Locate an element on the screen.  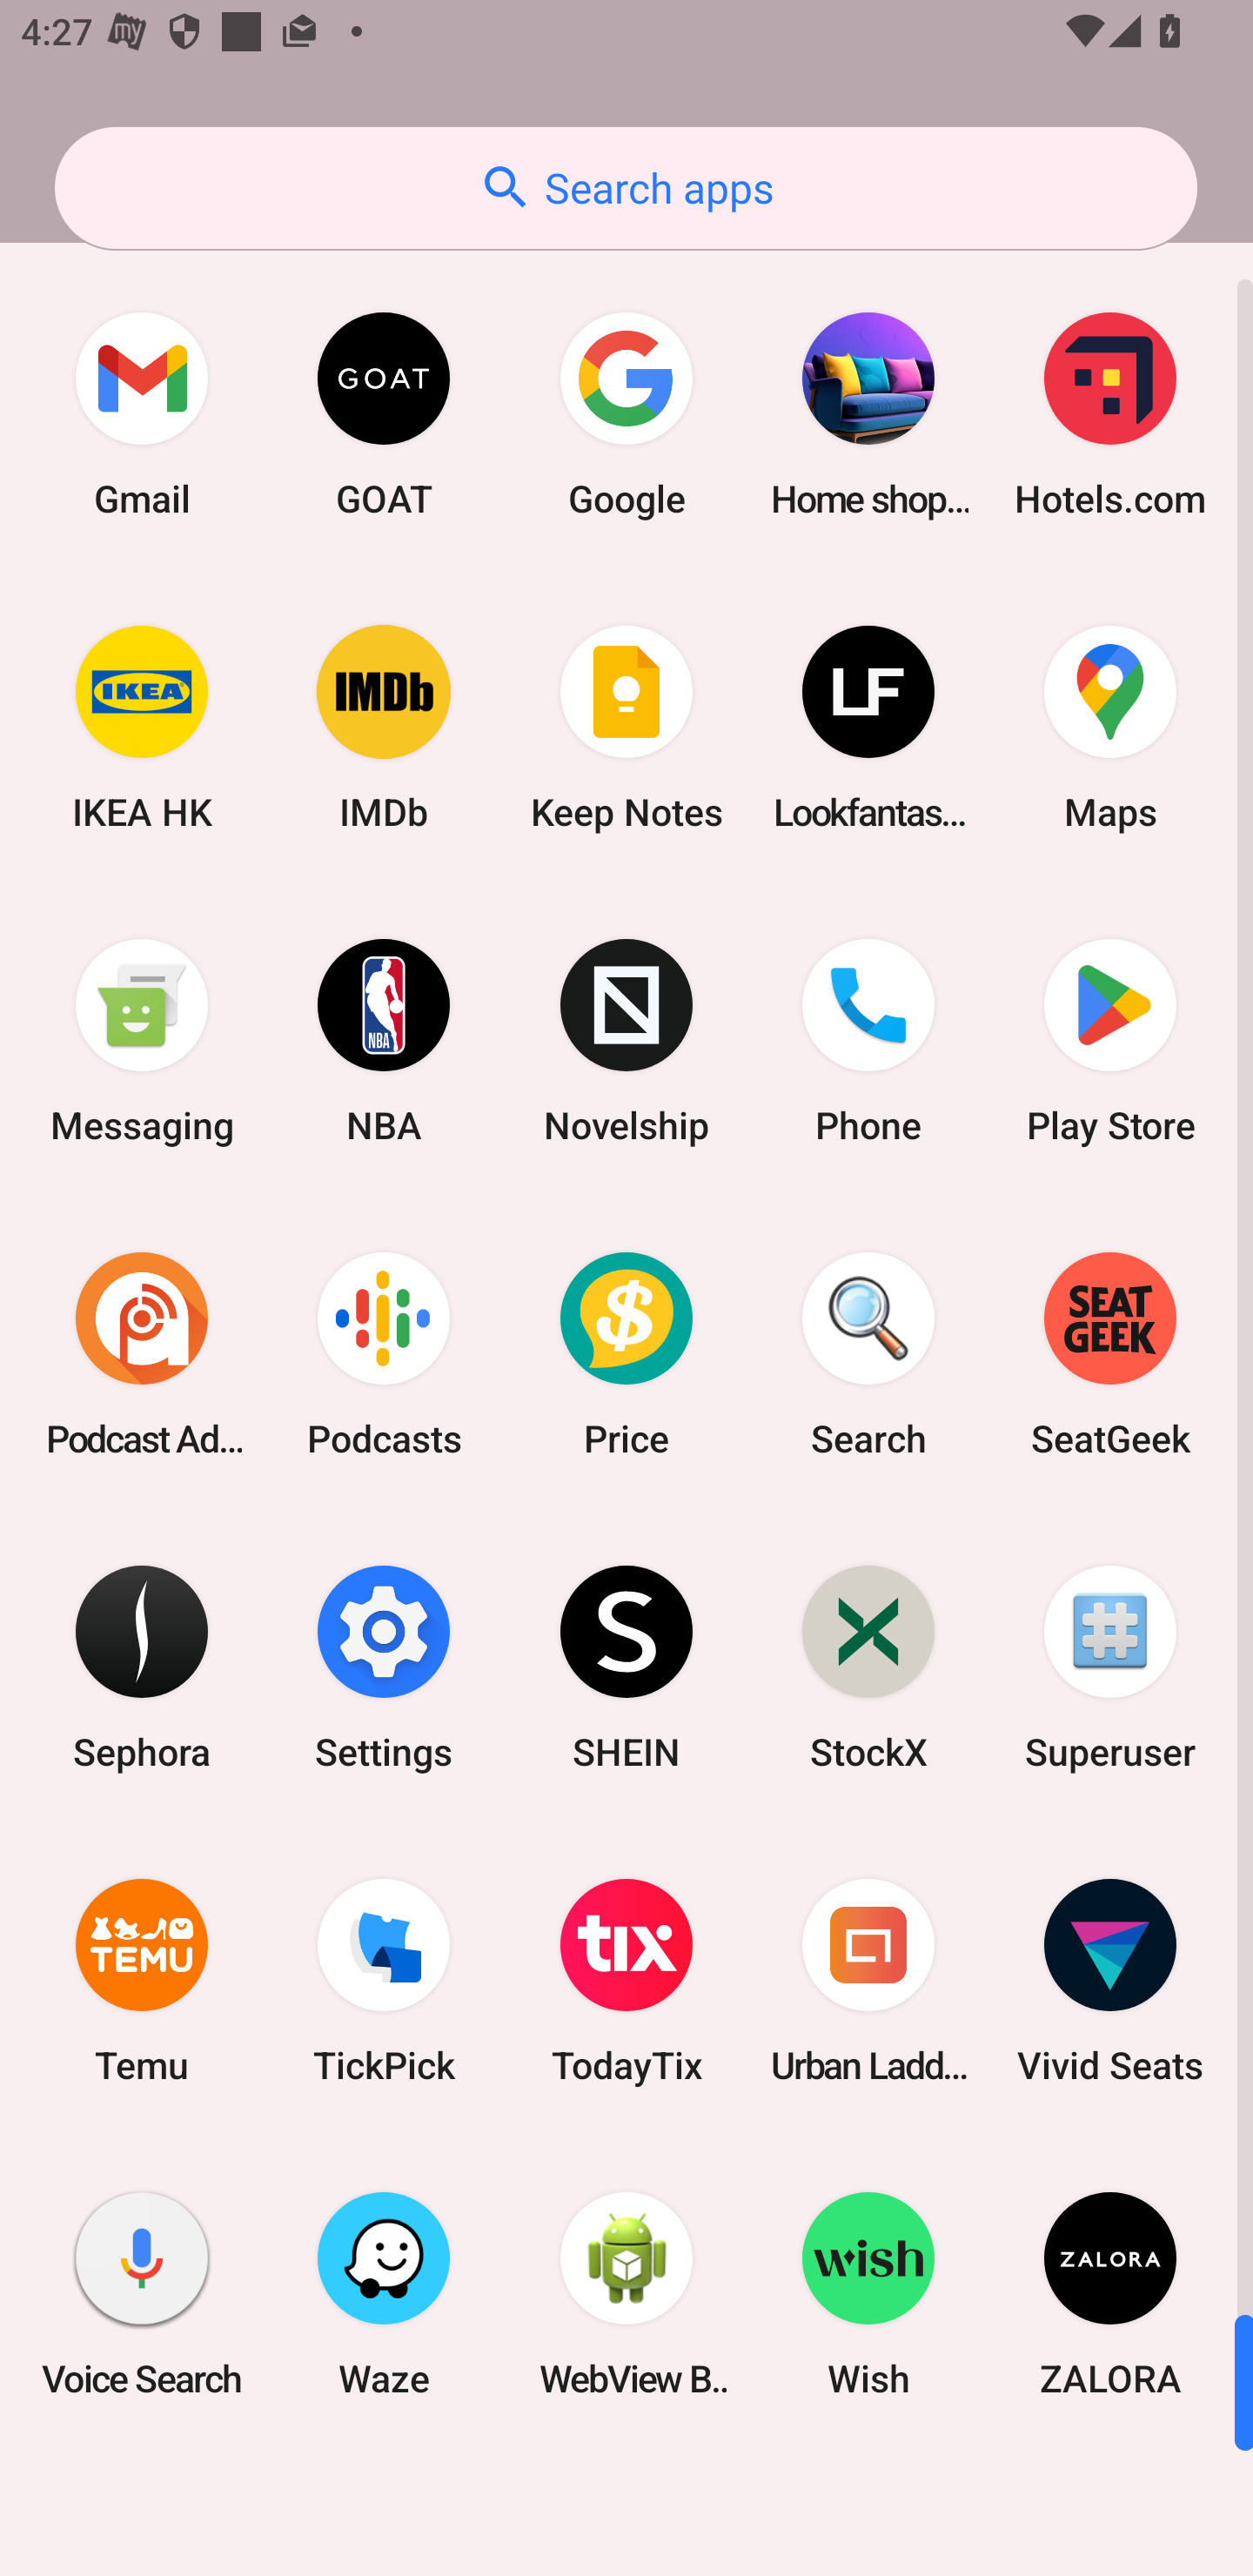
Superuser is located at coordinates (1110, 1666).